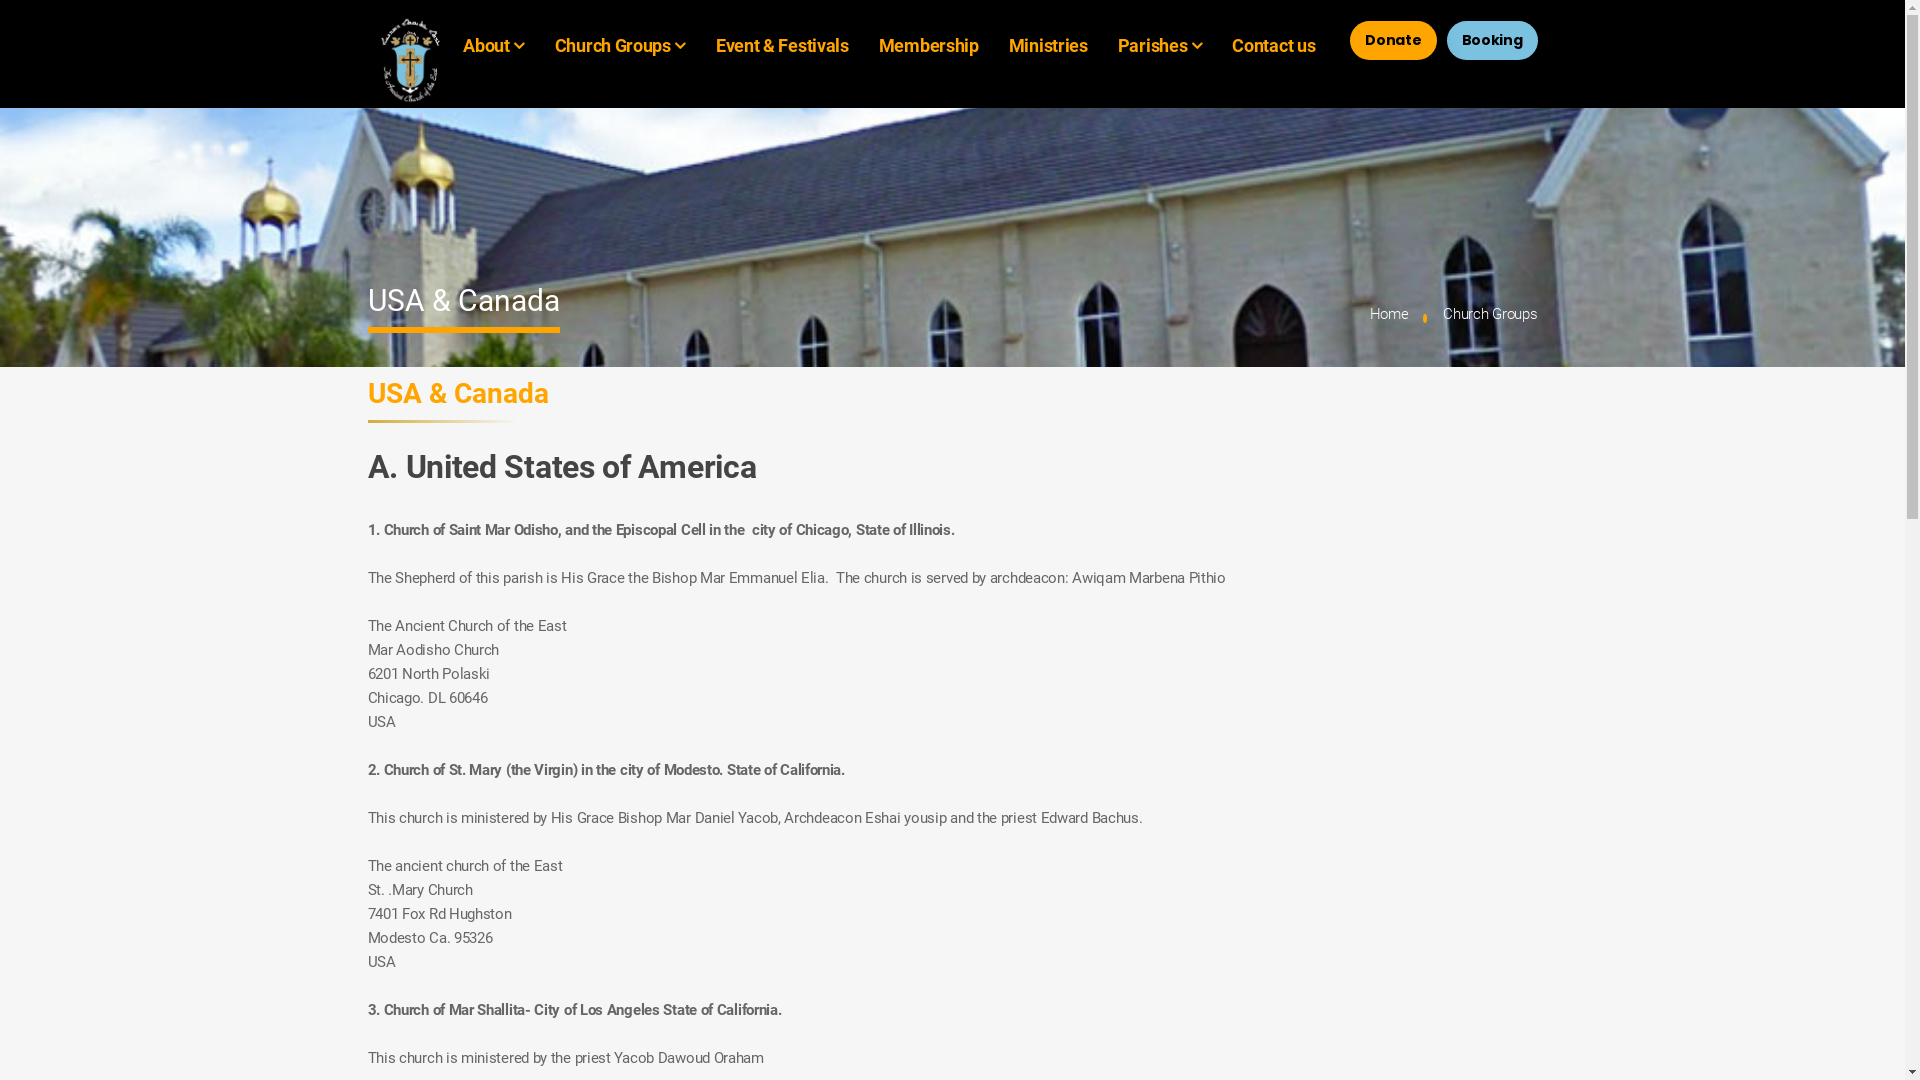  What do you see at coordinates (1048, 46) in the screenshot?
I see `Ministries` at bounding box center [1048, 46].